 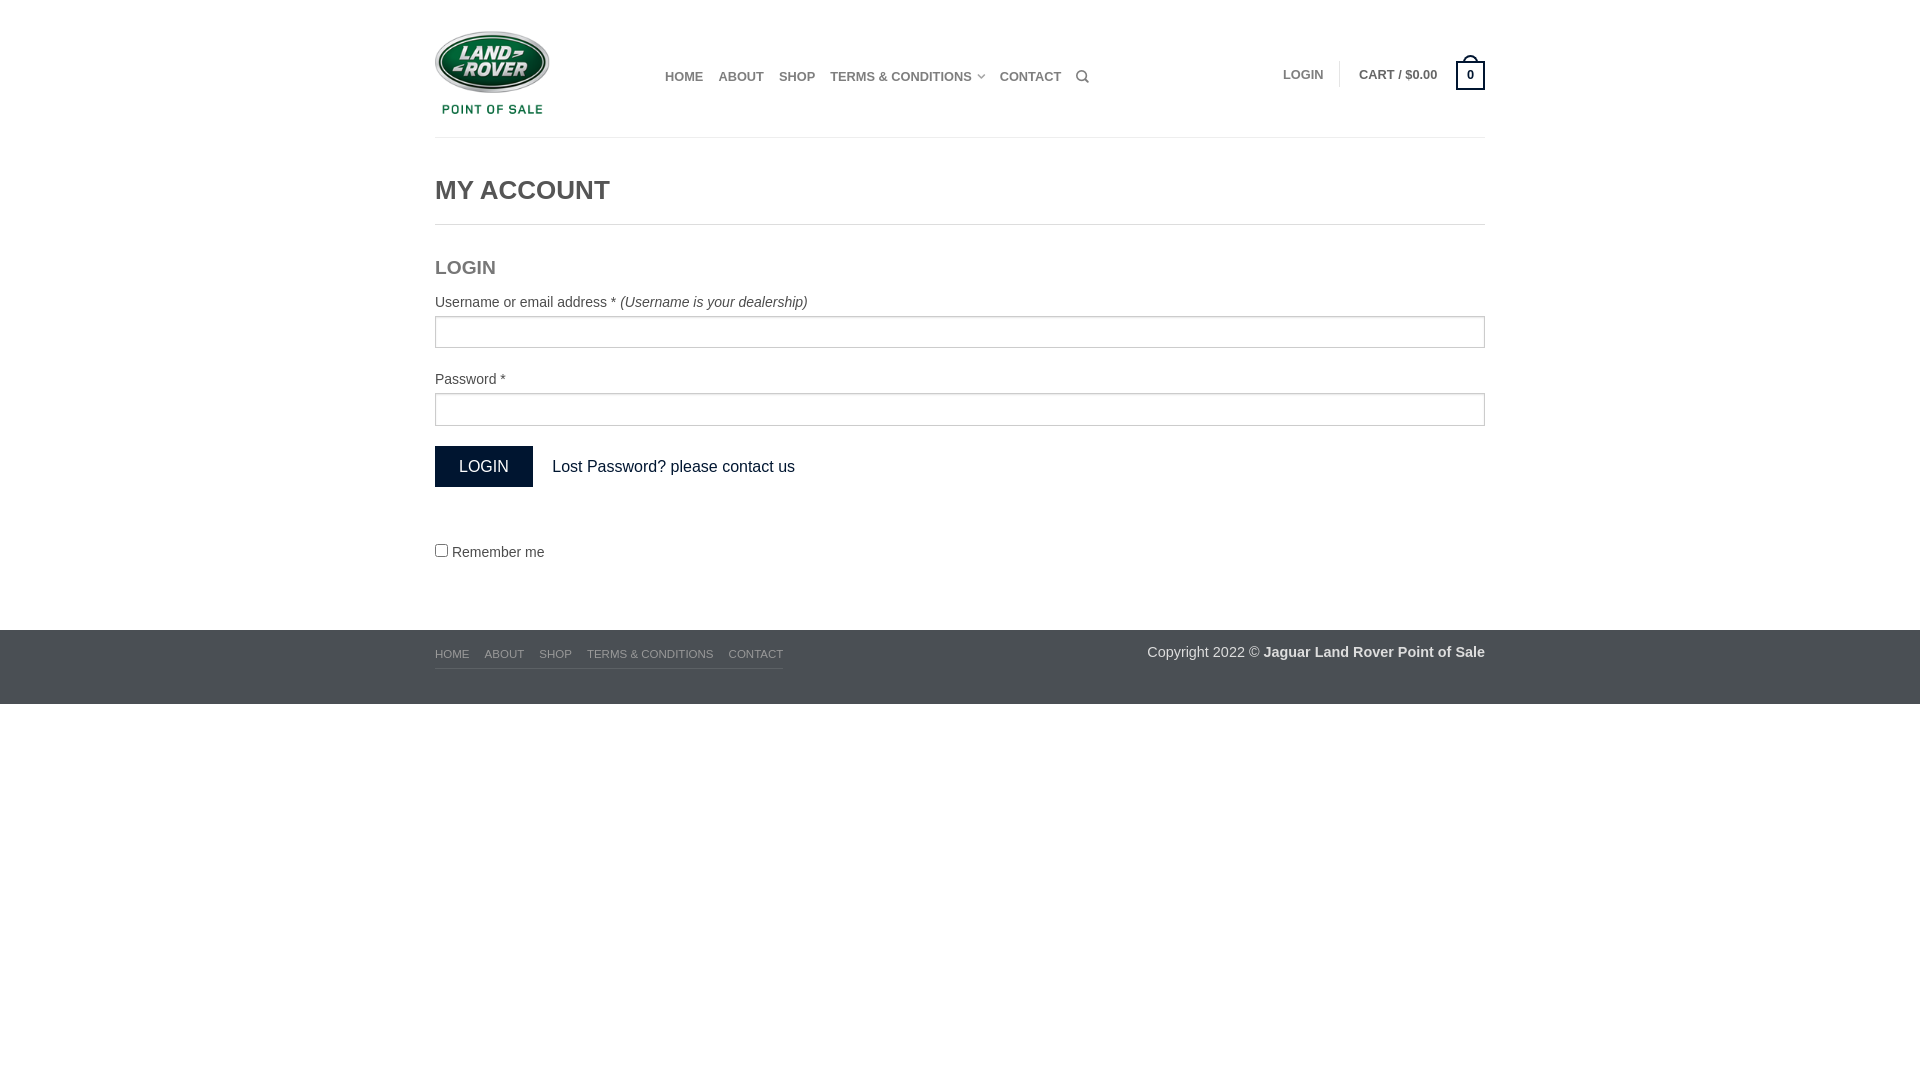 I want to click on SHOP, so click(x=797, y=76).